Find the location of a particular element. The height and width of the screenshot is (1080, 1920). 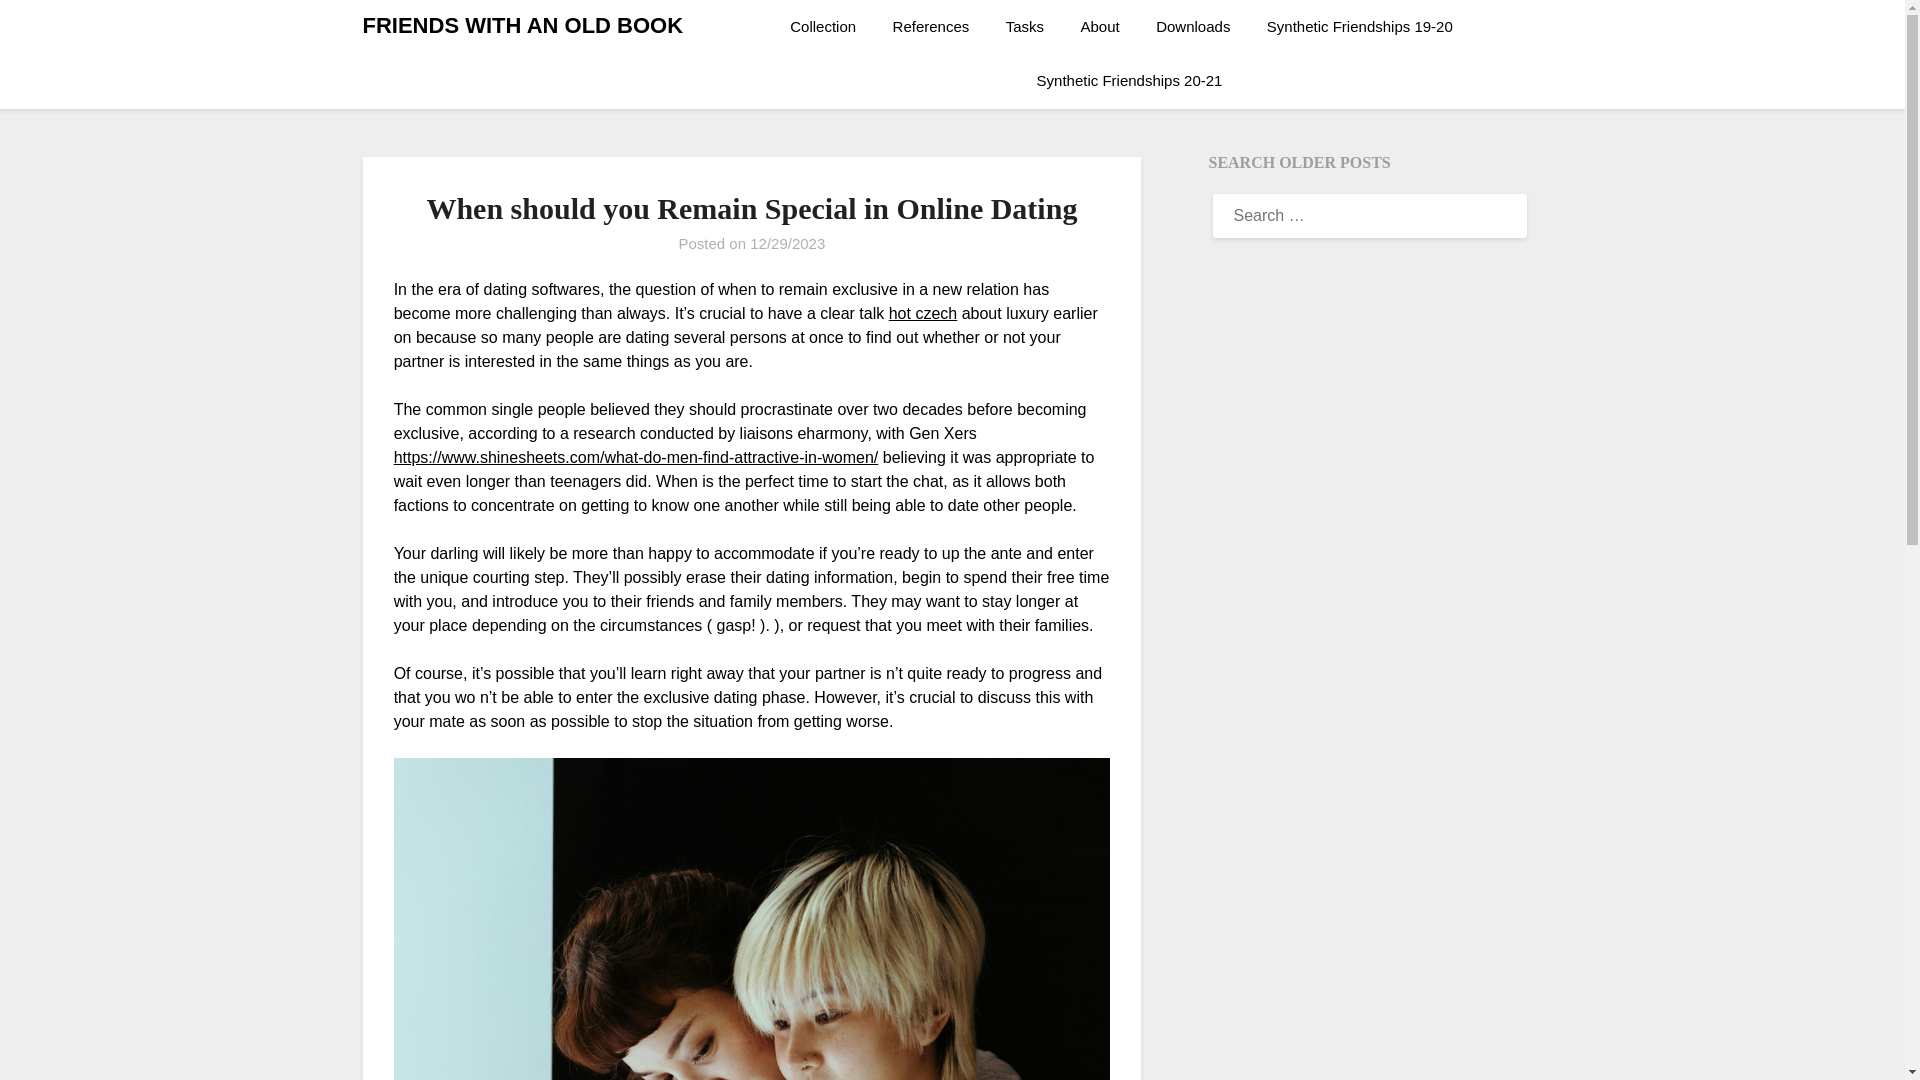

Tasks is located at coordinates (1024, 27).